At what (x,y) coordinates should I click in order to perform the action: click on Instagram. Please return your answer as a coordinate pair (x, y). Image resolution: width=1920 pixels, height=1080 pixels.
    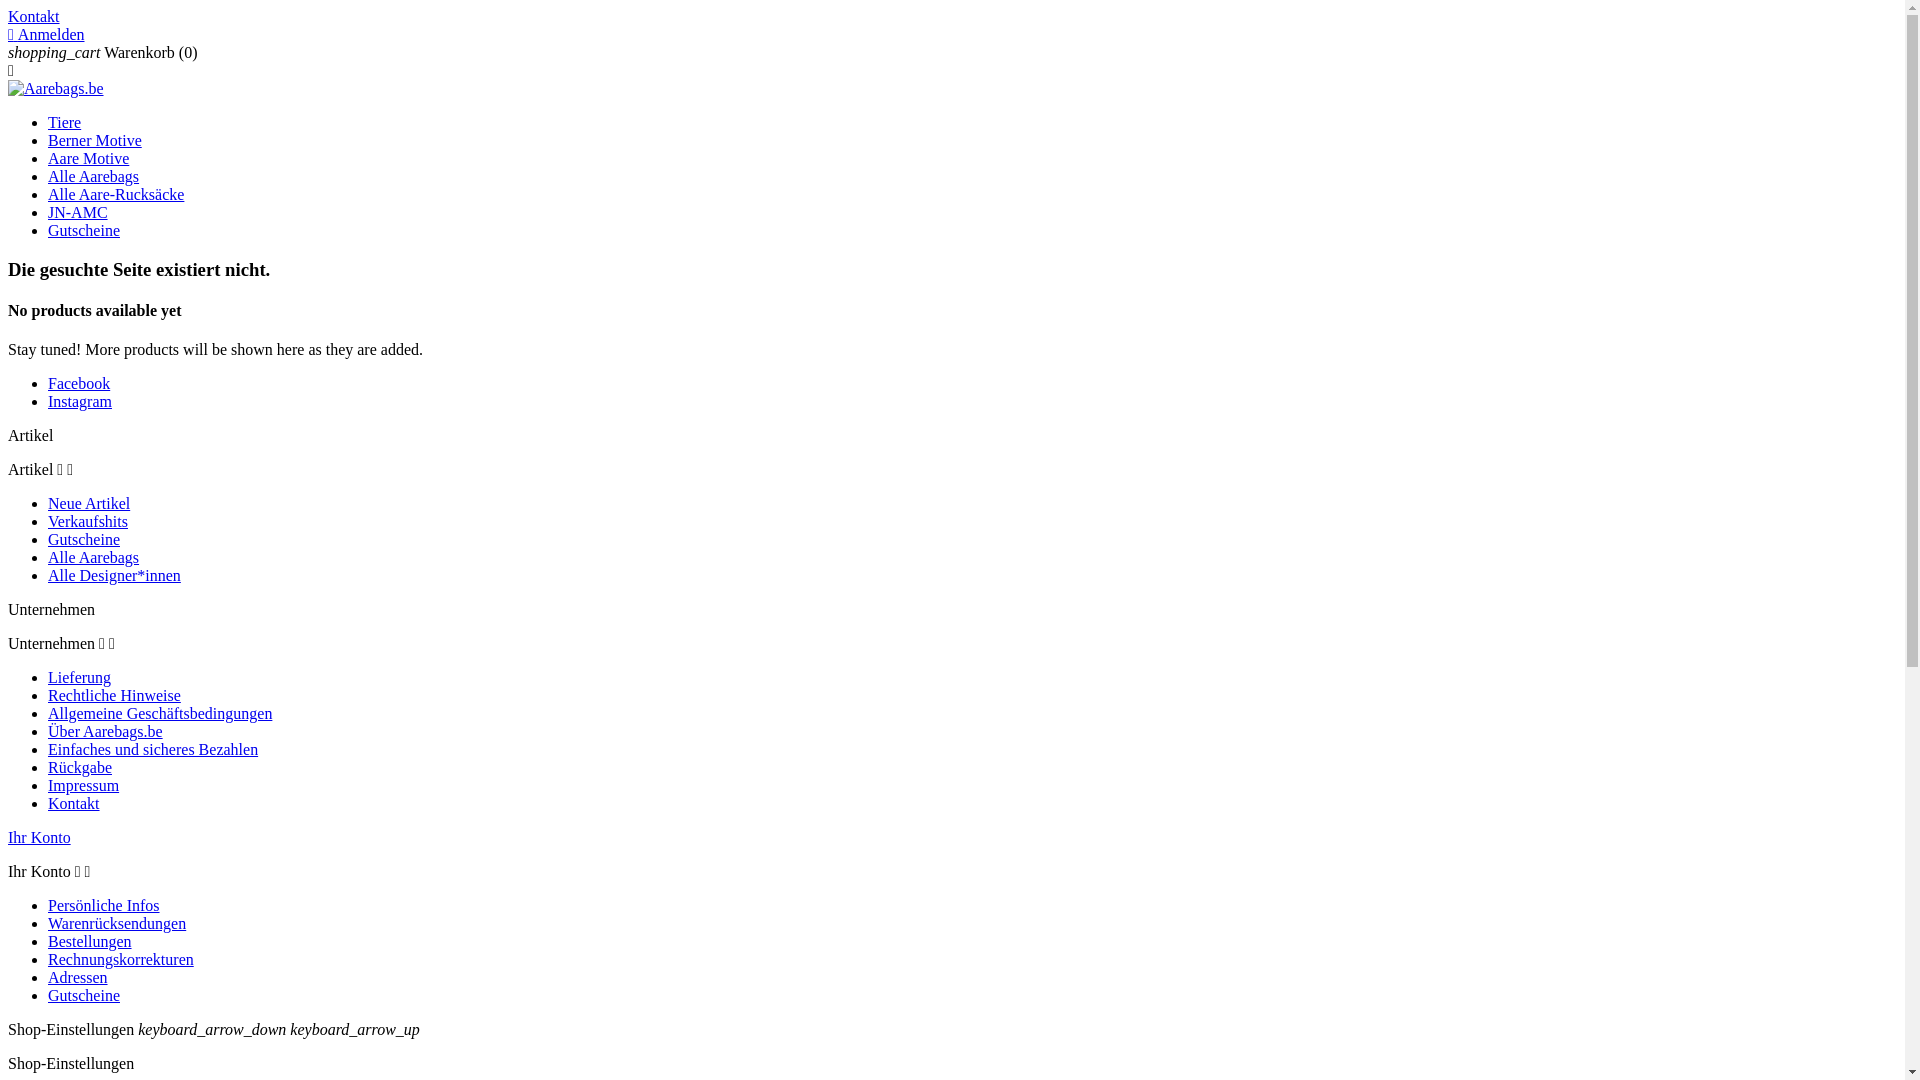
    Looking at the image, I should click on (80, 402).